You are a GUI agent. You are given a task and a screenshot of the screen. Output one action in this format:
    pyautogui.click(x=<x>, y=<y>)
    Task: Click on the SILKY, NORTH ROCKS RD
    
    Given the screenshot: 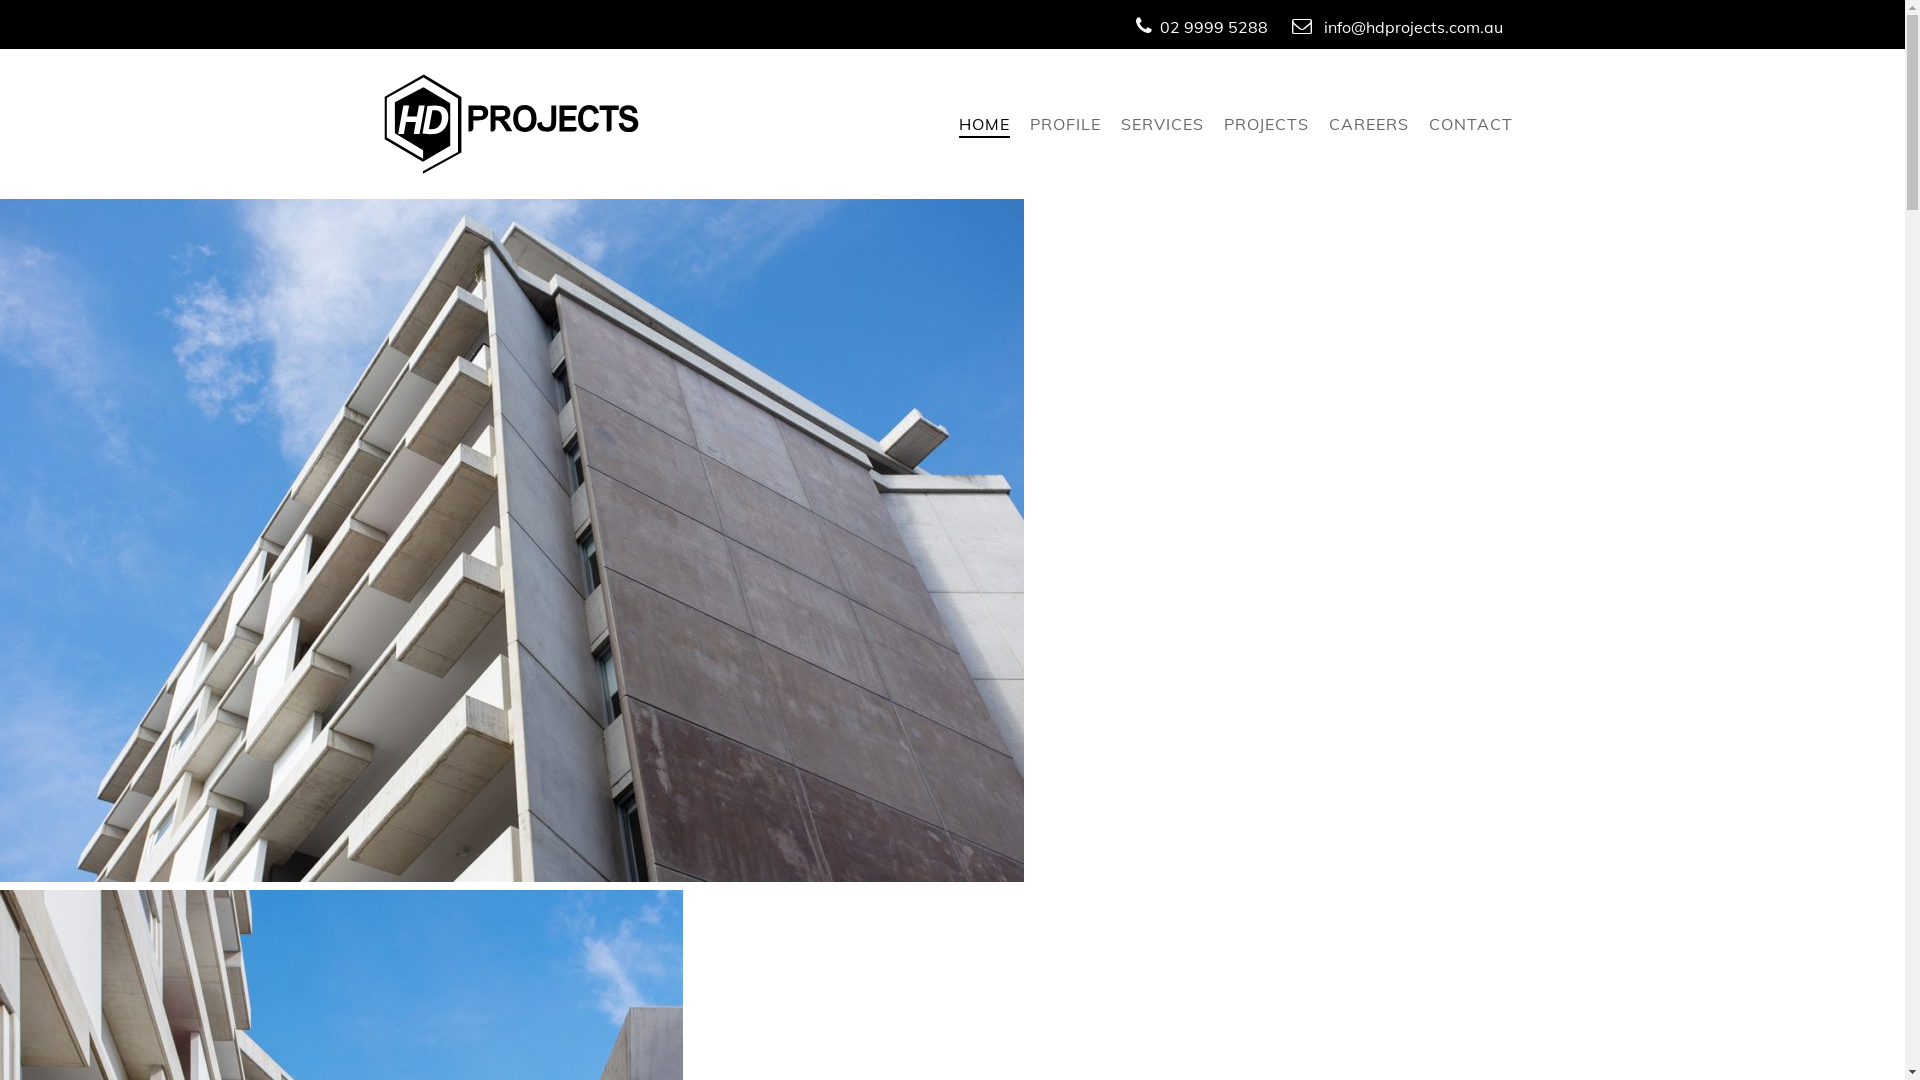 What is the action you would take?
    pyautogui.click(x=952, y=544)
    